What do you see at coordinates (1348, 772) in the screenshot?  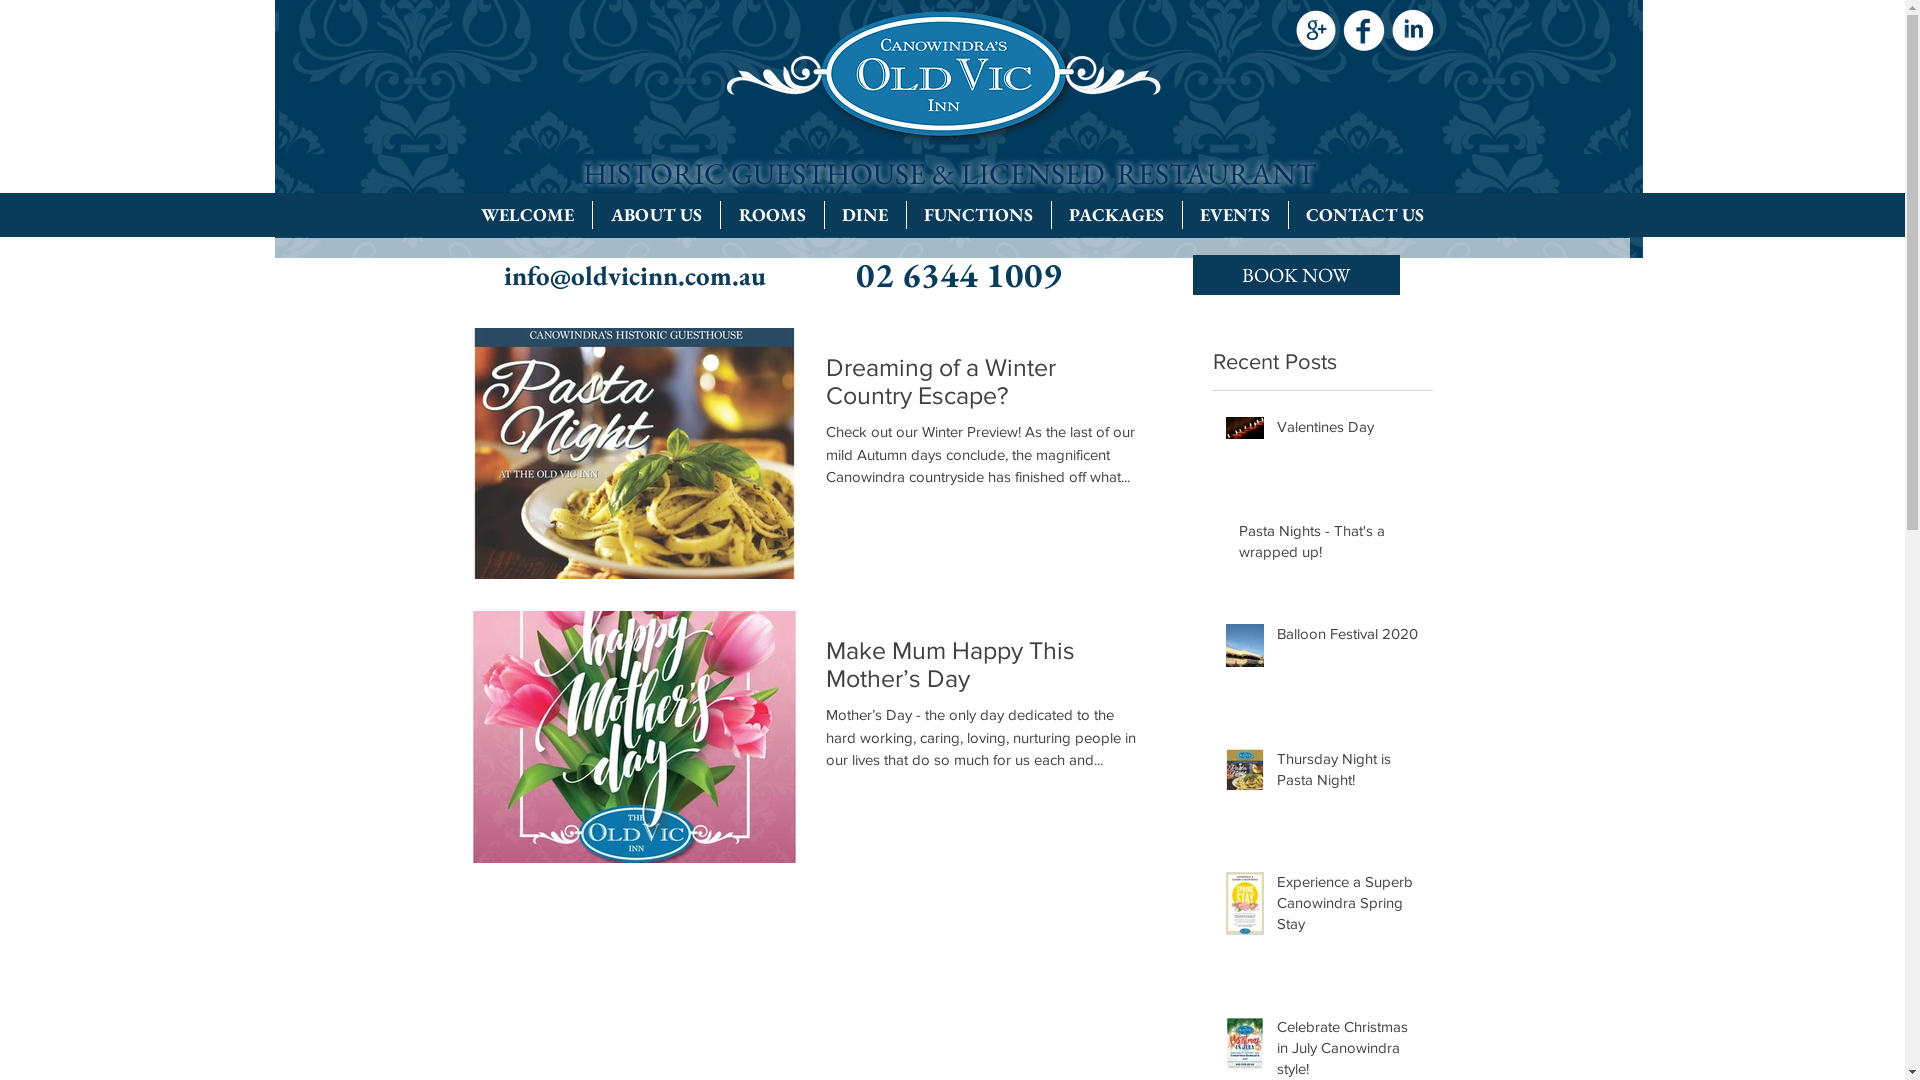 I see `Thursday Night is Pasta Night!` at bounding box center [1348, 772].